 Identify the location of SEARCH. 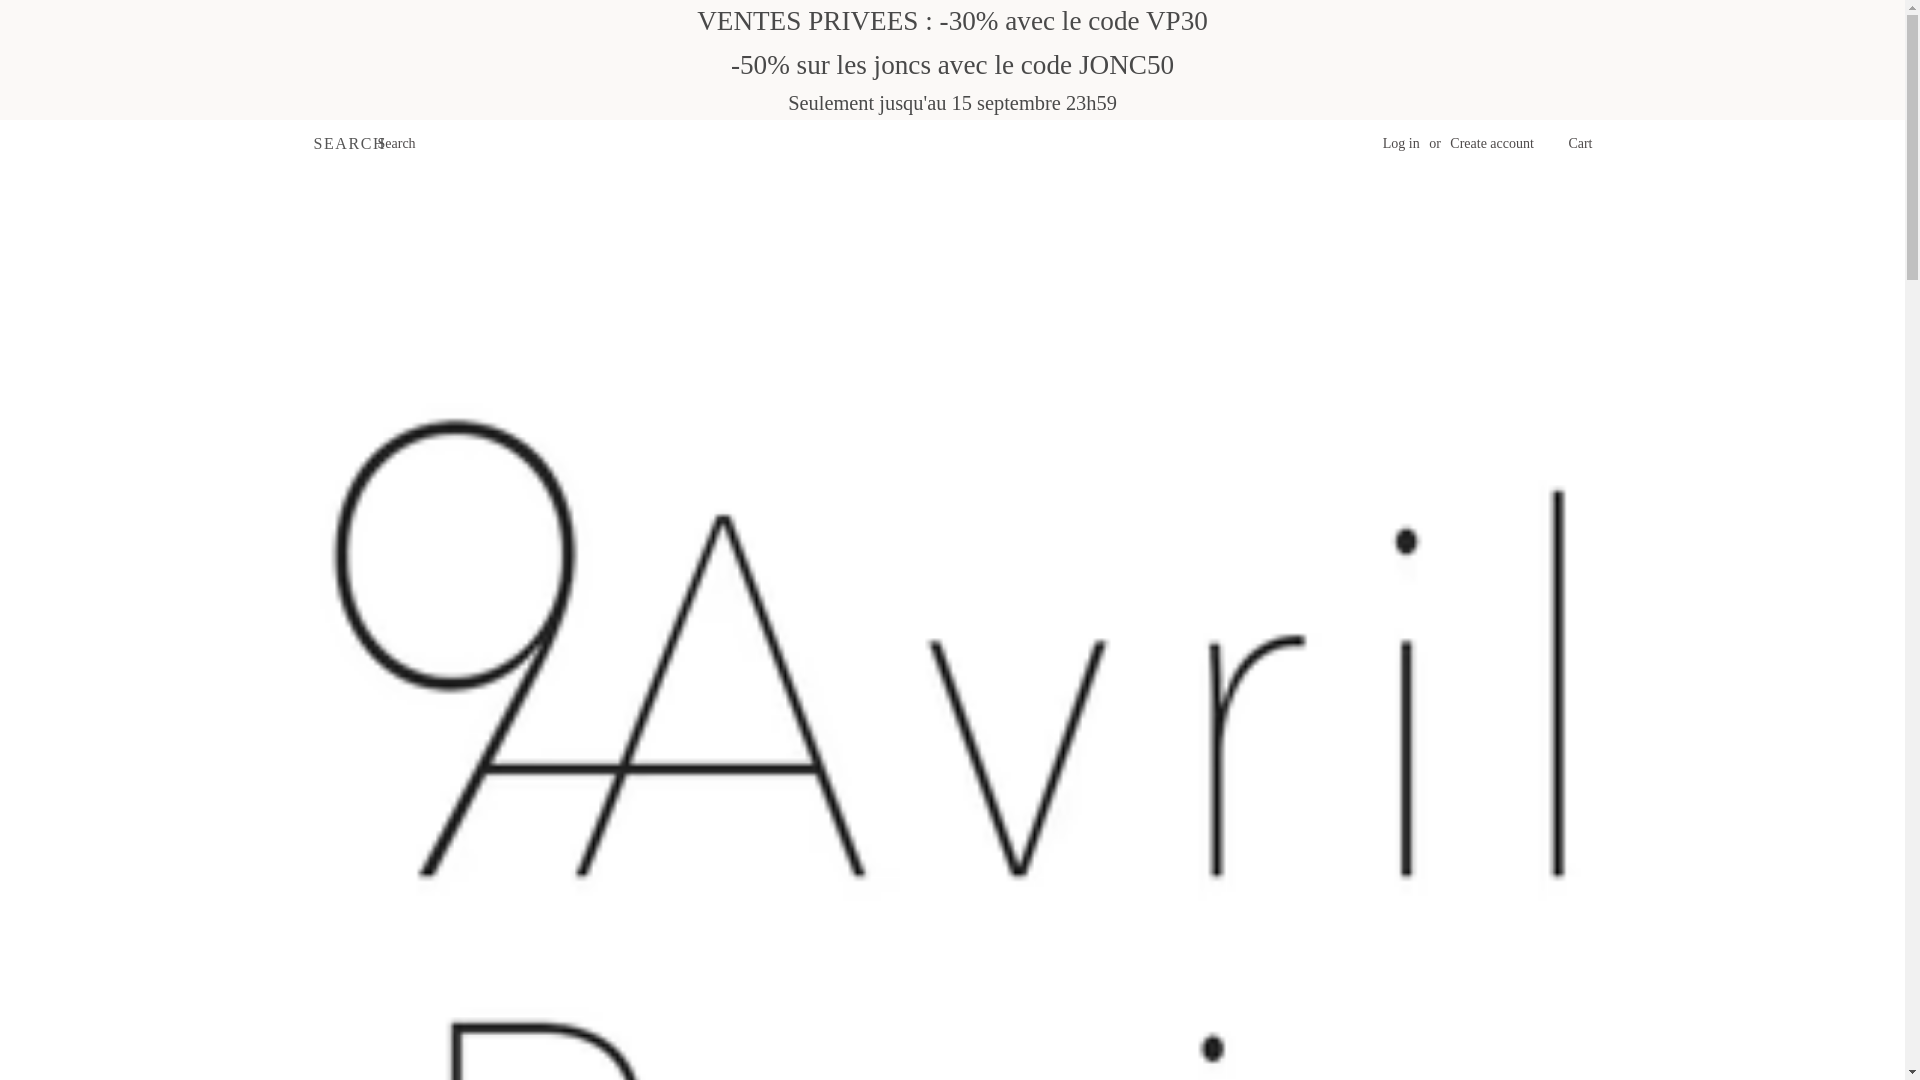
(344, 144).